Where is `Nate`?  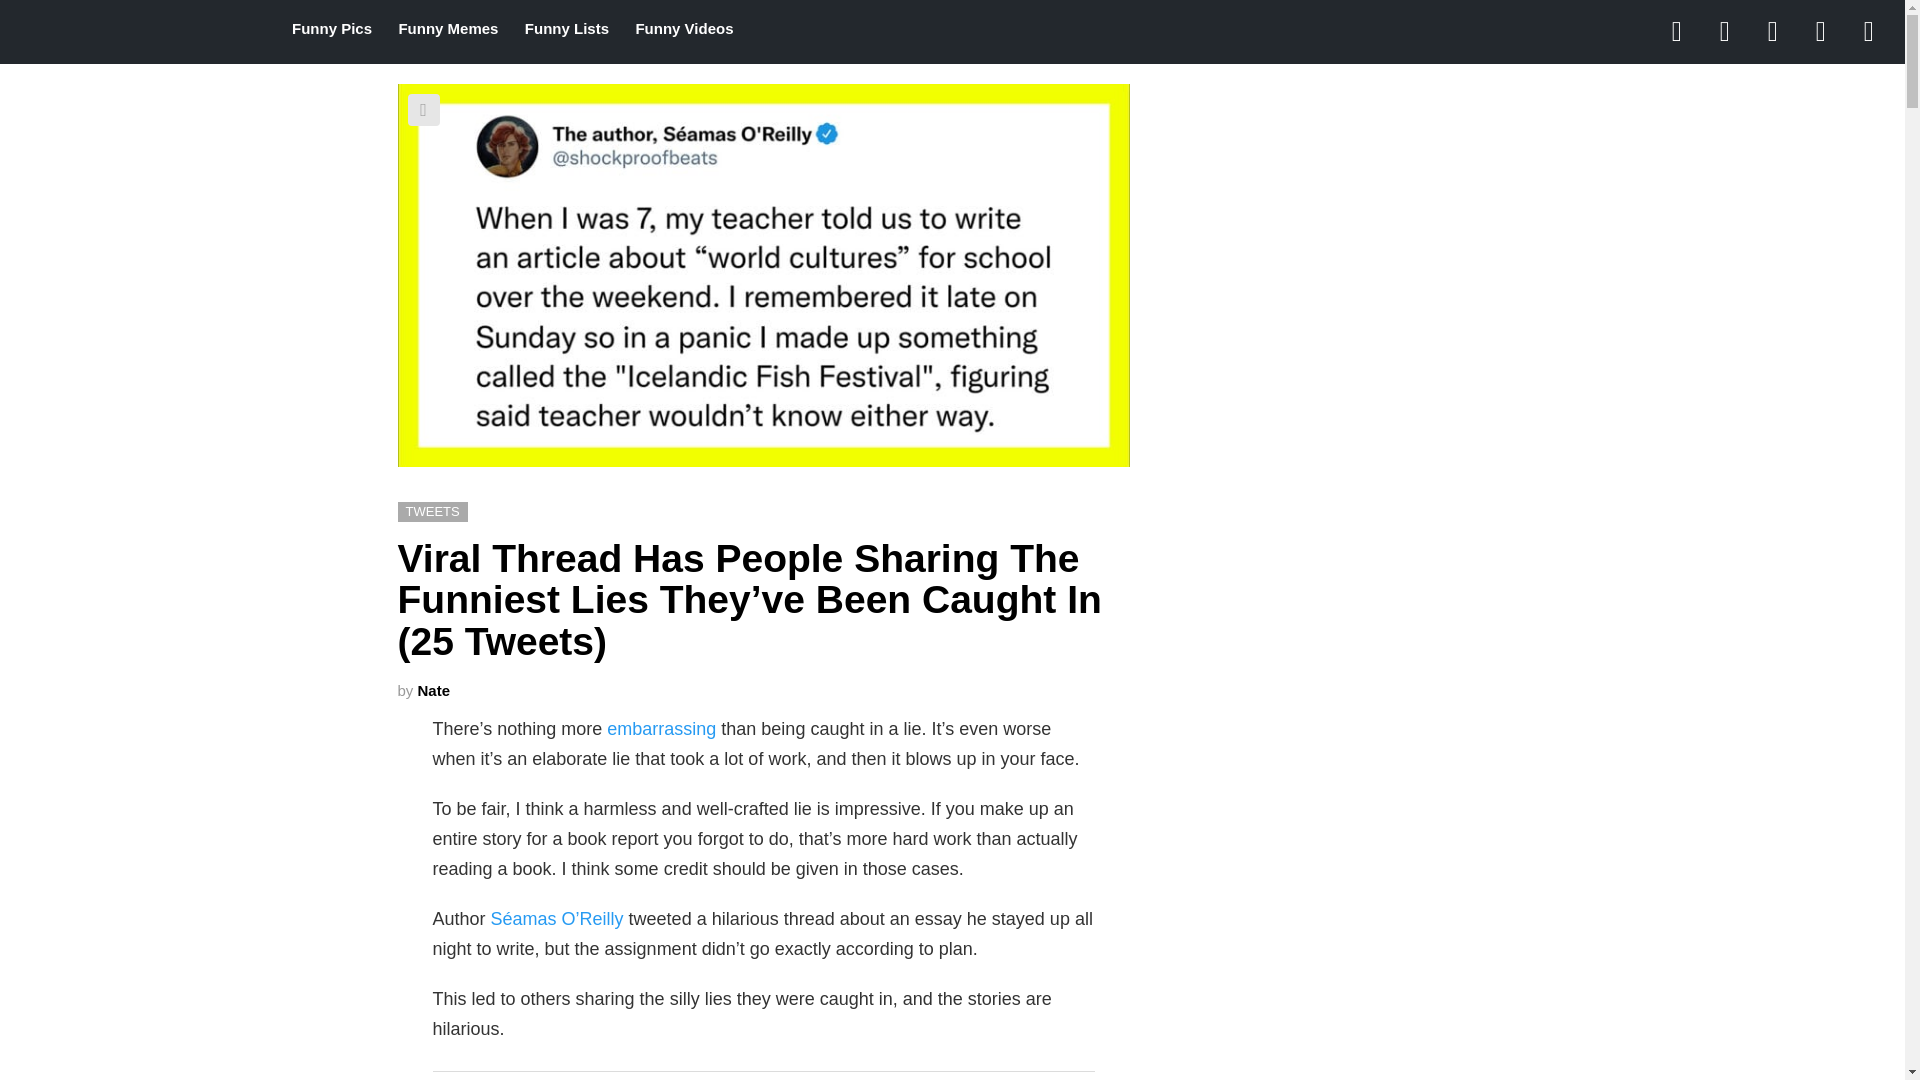 Nate is located at coordinates (434, 690).